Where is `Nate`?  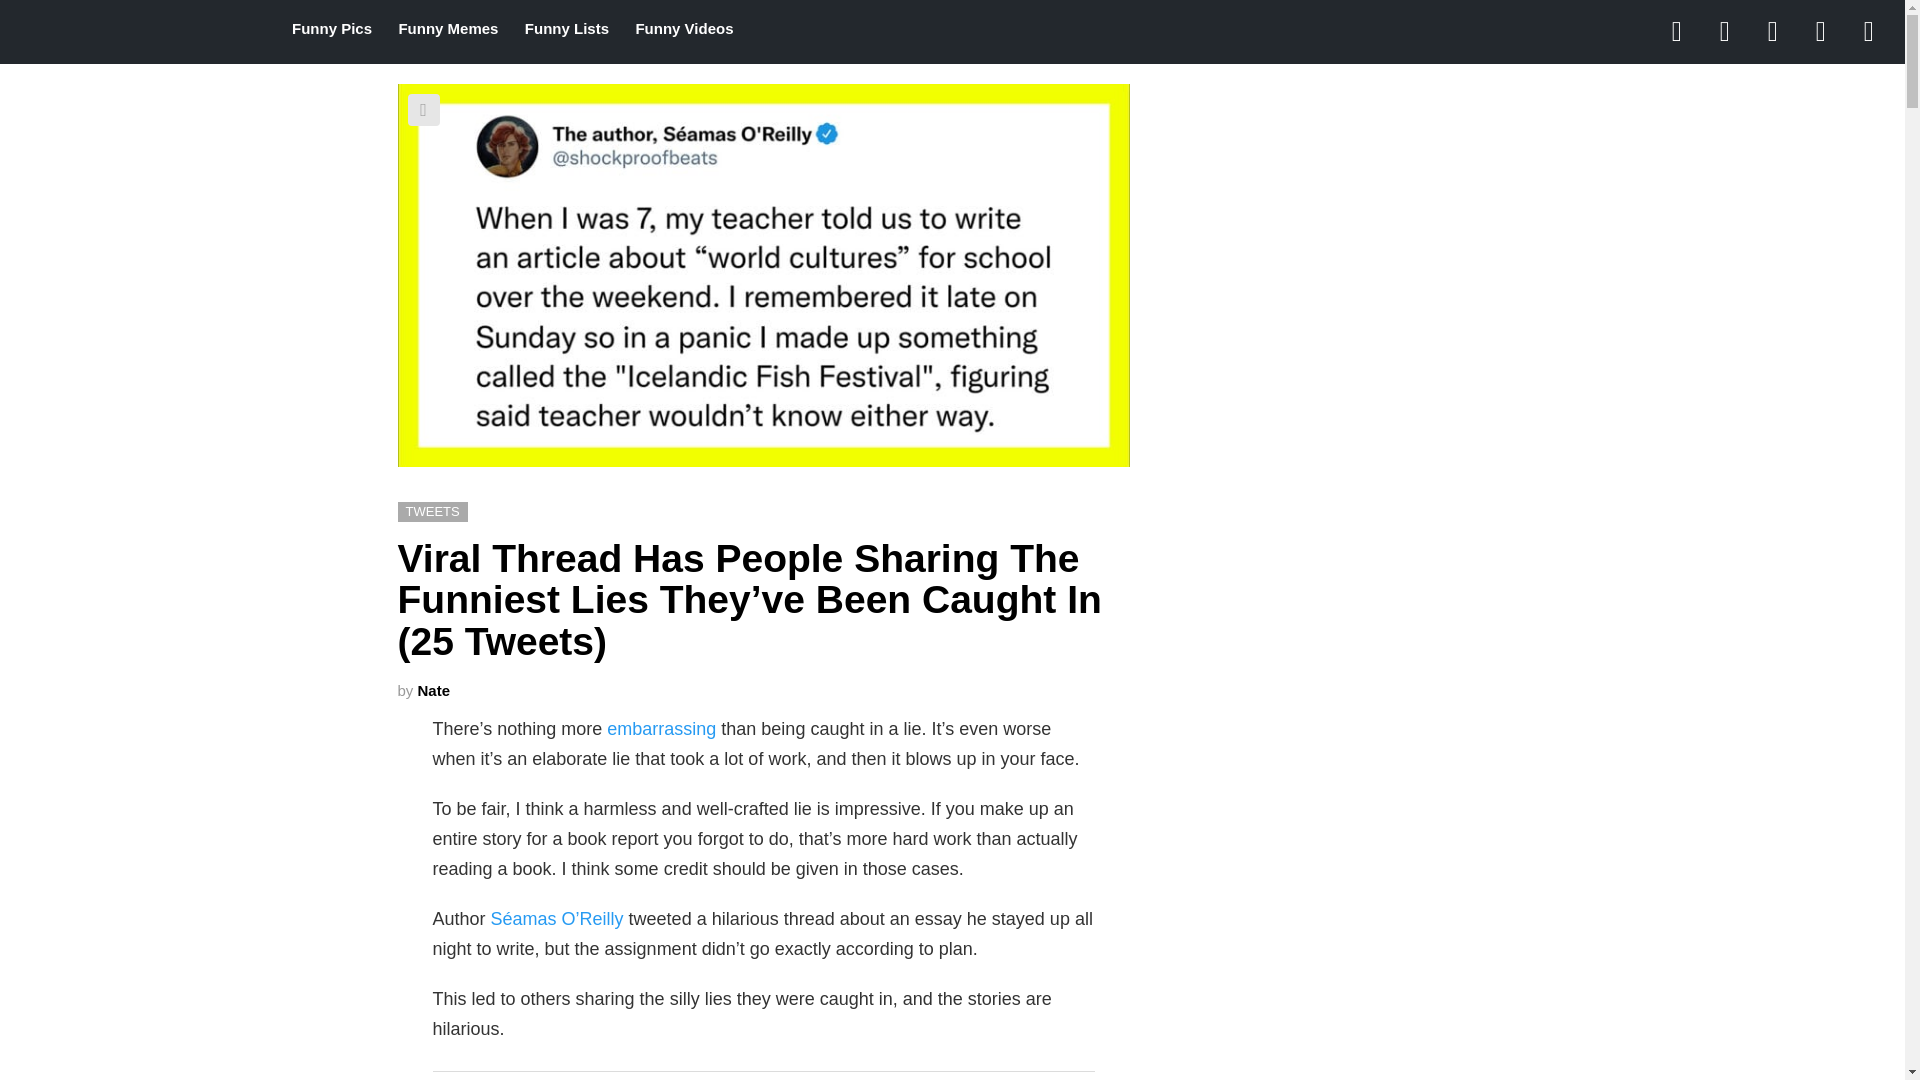 Nate is located at coordinates (434, 690).